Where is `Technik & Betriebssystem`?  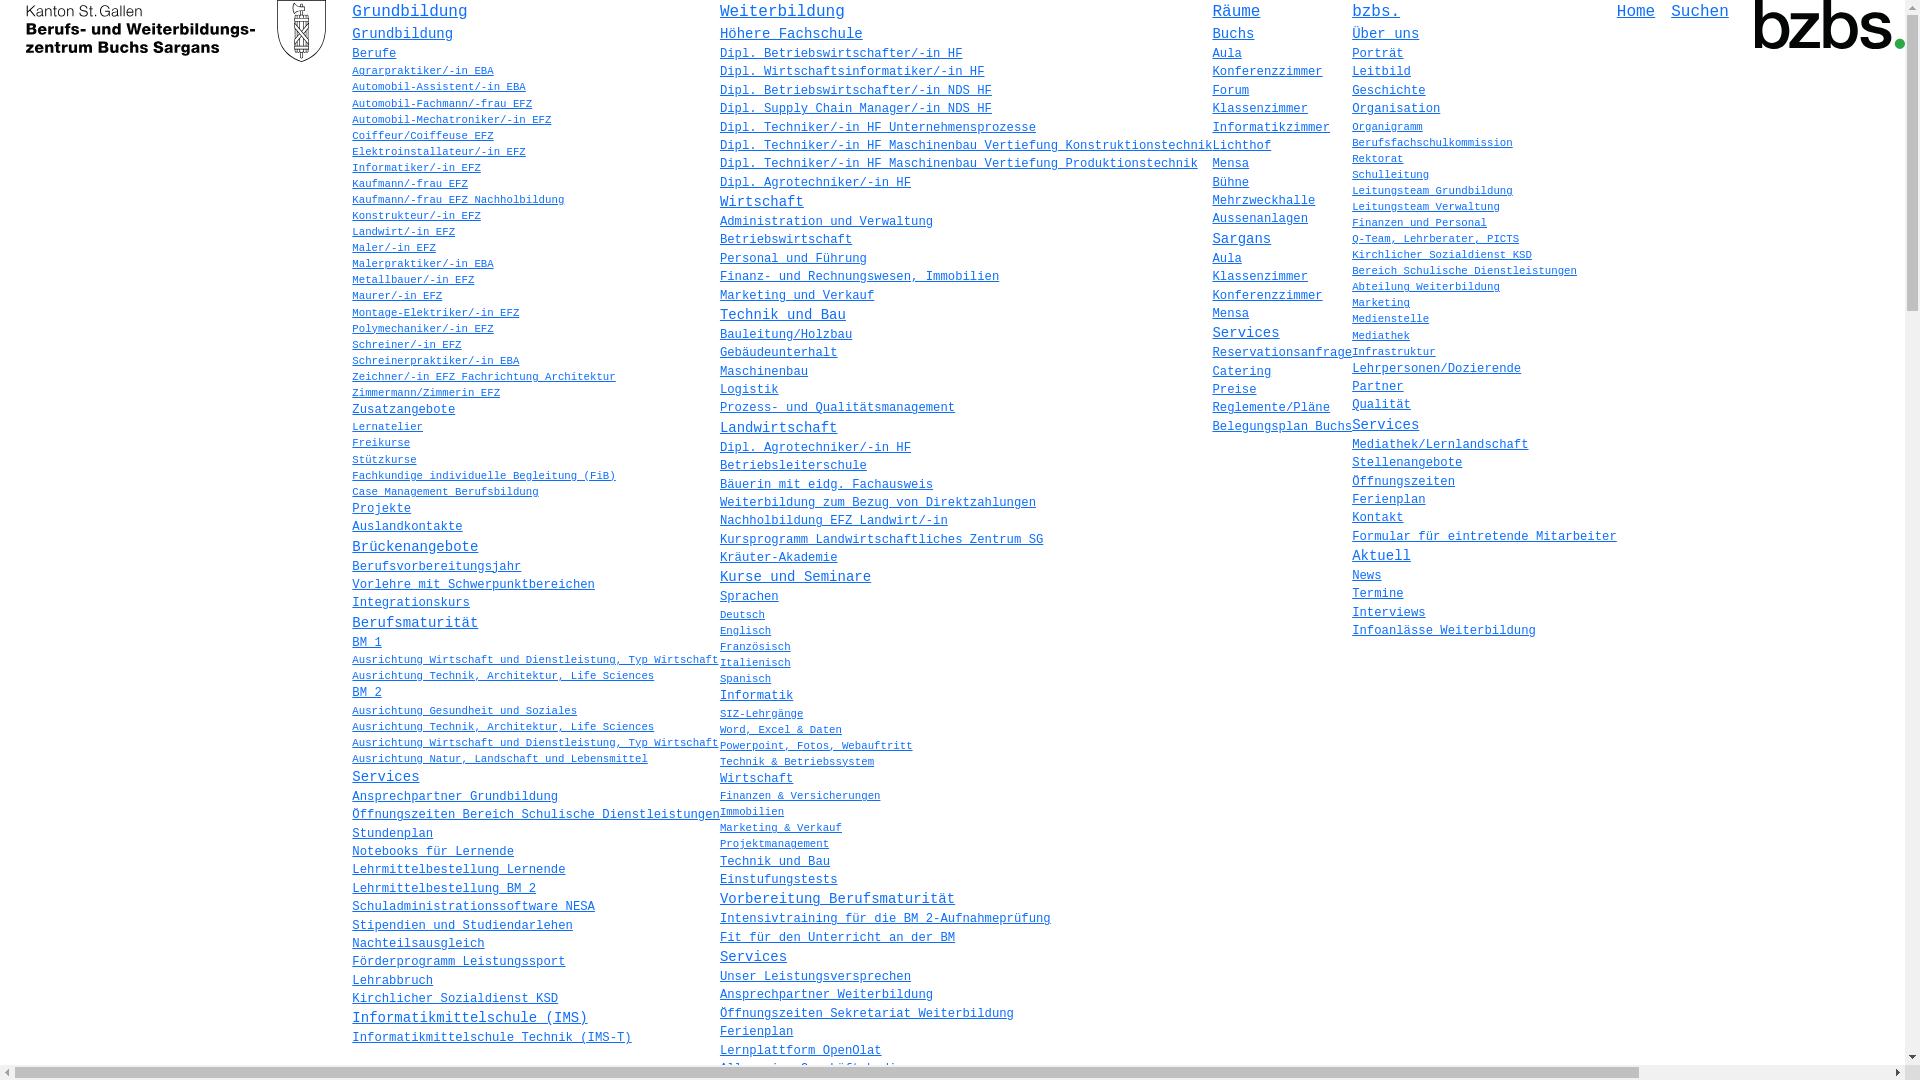
Technik & Betriebssystem is located at coordinates (797, 762).